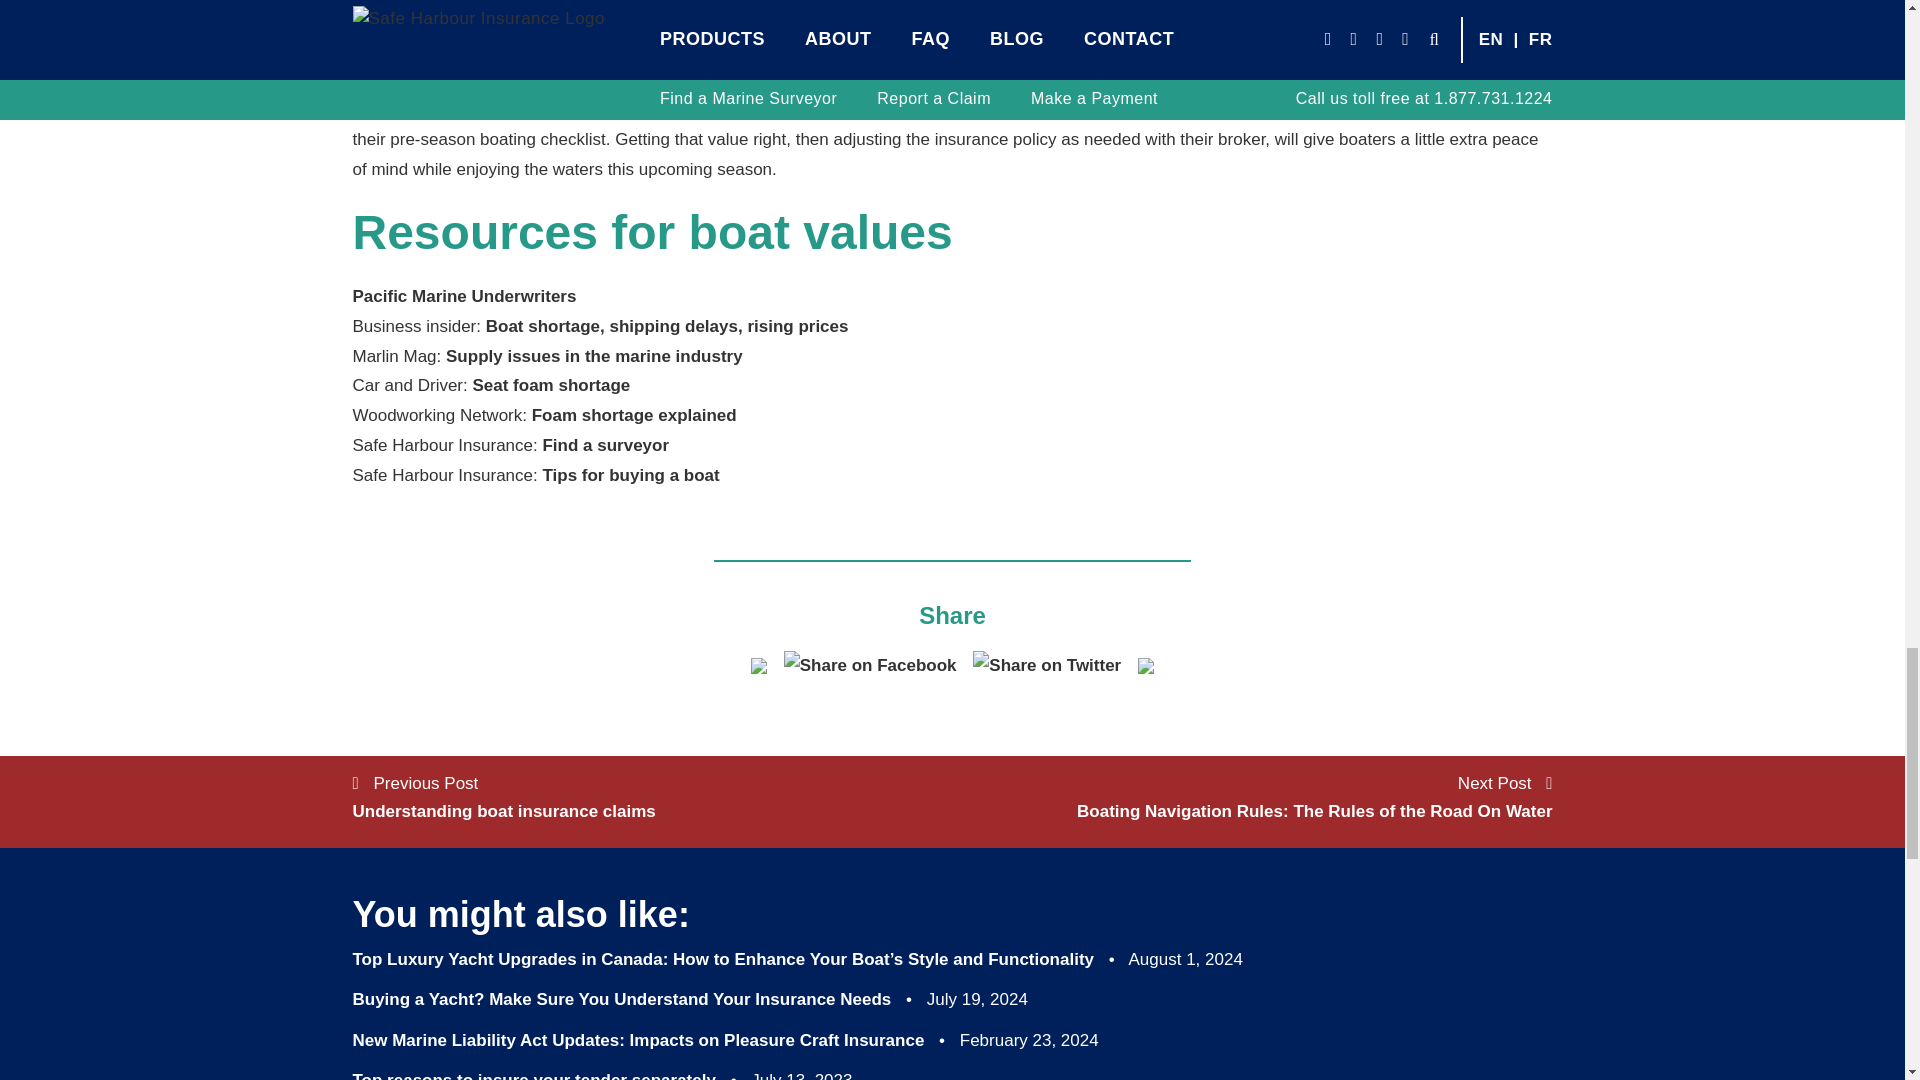 The height and width of the screenshot is (1080, 1920). I want to click on Share by Email, so click(760, 664).